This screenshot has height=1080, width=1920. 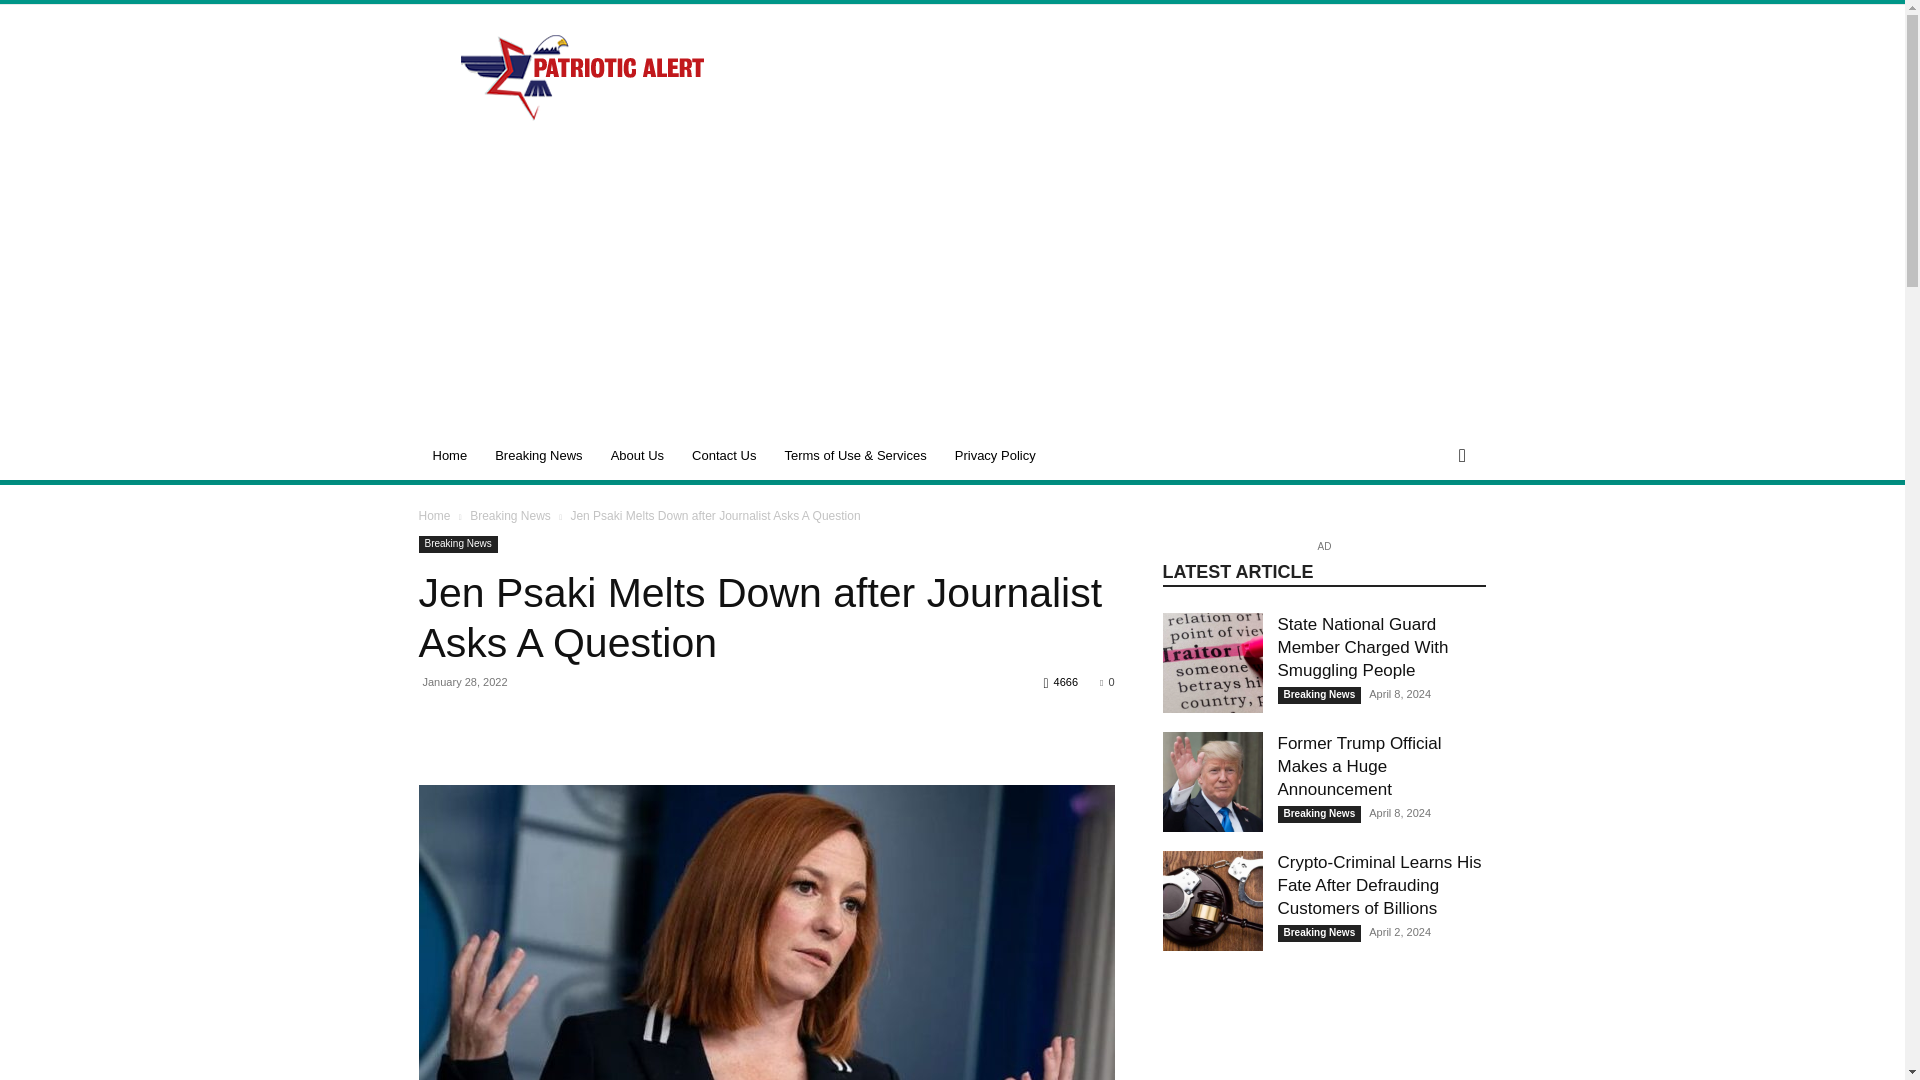 I want to click on psakitoo-758x424-1, so click(x=766, y=932).